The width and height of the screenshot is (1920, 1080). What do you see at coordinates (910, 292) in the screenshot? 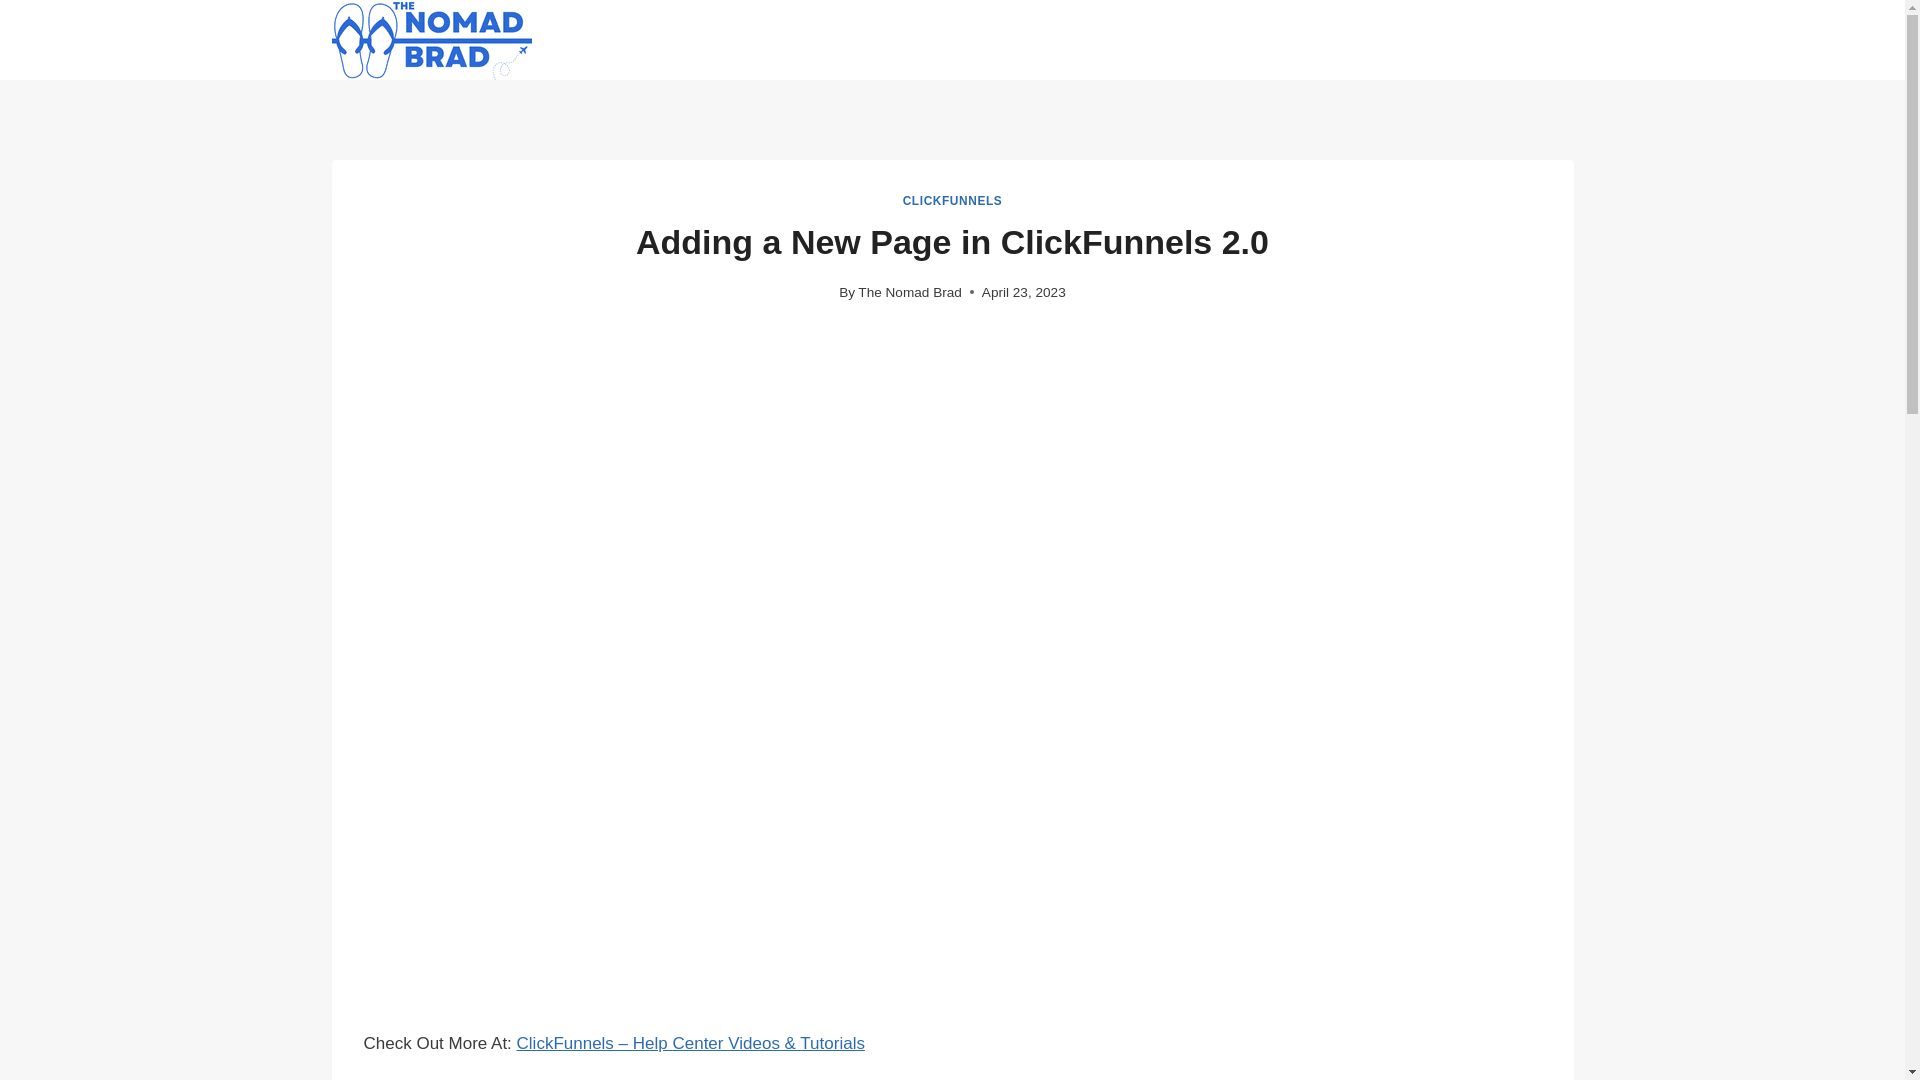
I see `The Nomad Brad` at bounding box center [910, 292].